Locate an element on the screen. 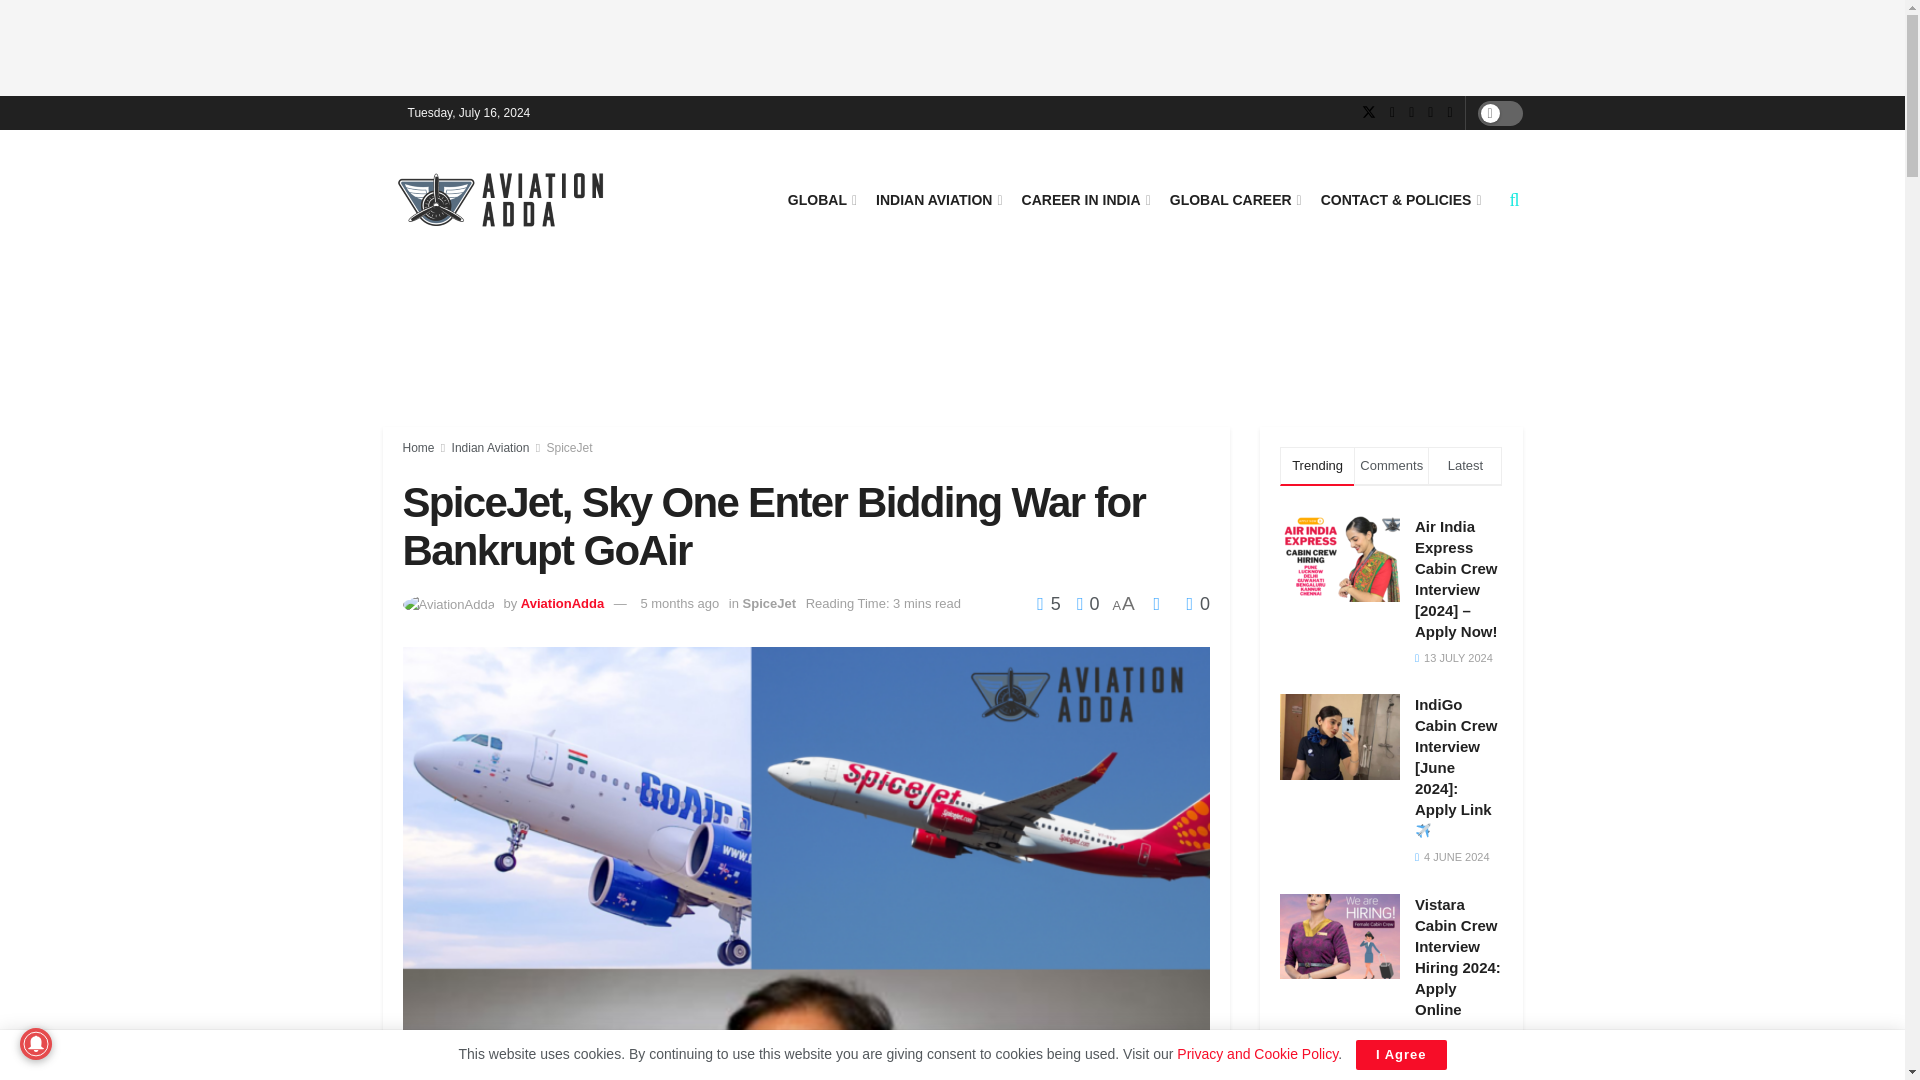 The height and width of the screenshot is (1080, 1920). AviationAdda is located at coordinates (562, 604).